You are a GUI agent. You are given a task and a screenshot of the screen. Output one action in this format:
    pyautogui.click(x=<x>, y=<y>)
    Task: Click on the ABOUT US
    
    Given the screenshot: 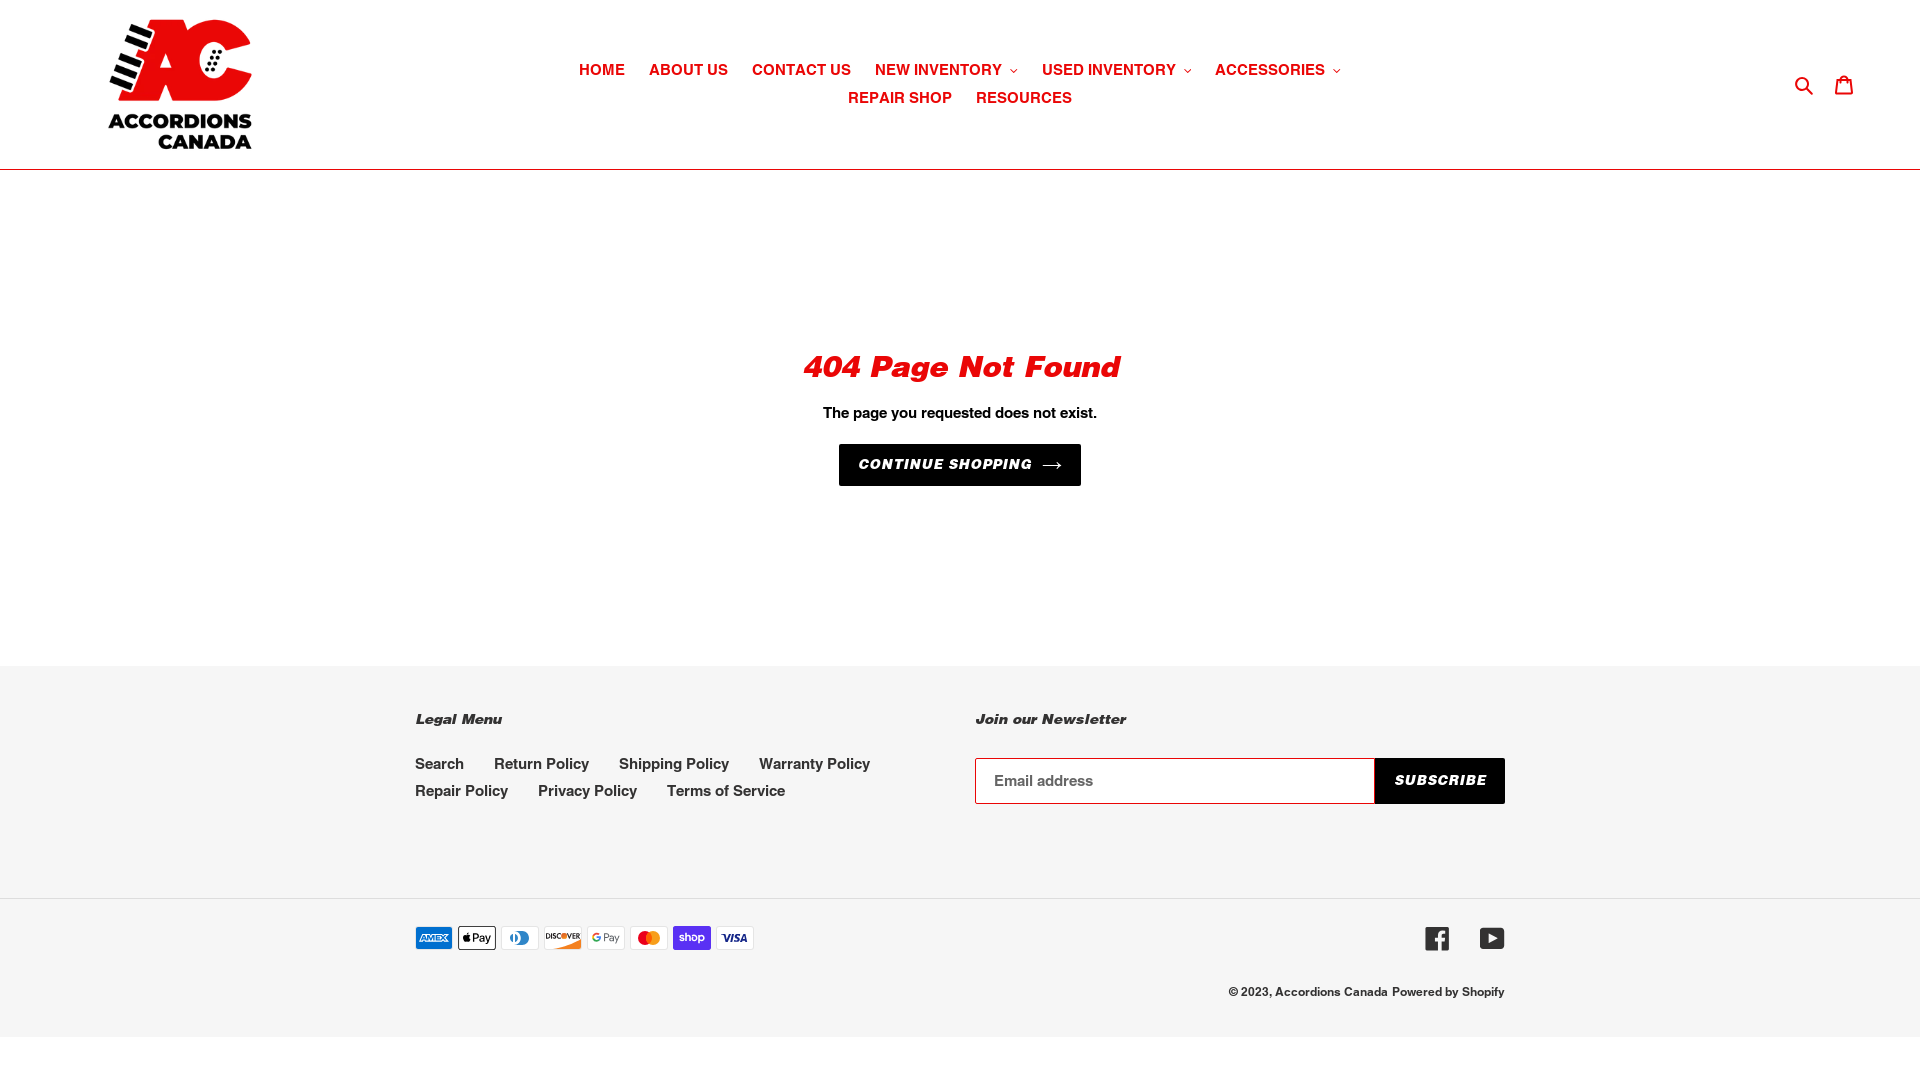 What is the action you would take?
    pyautogui.click(x=688, y=70)
    